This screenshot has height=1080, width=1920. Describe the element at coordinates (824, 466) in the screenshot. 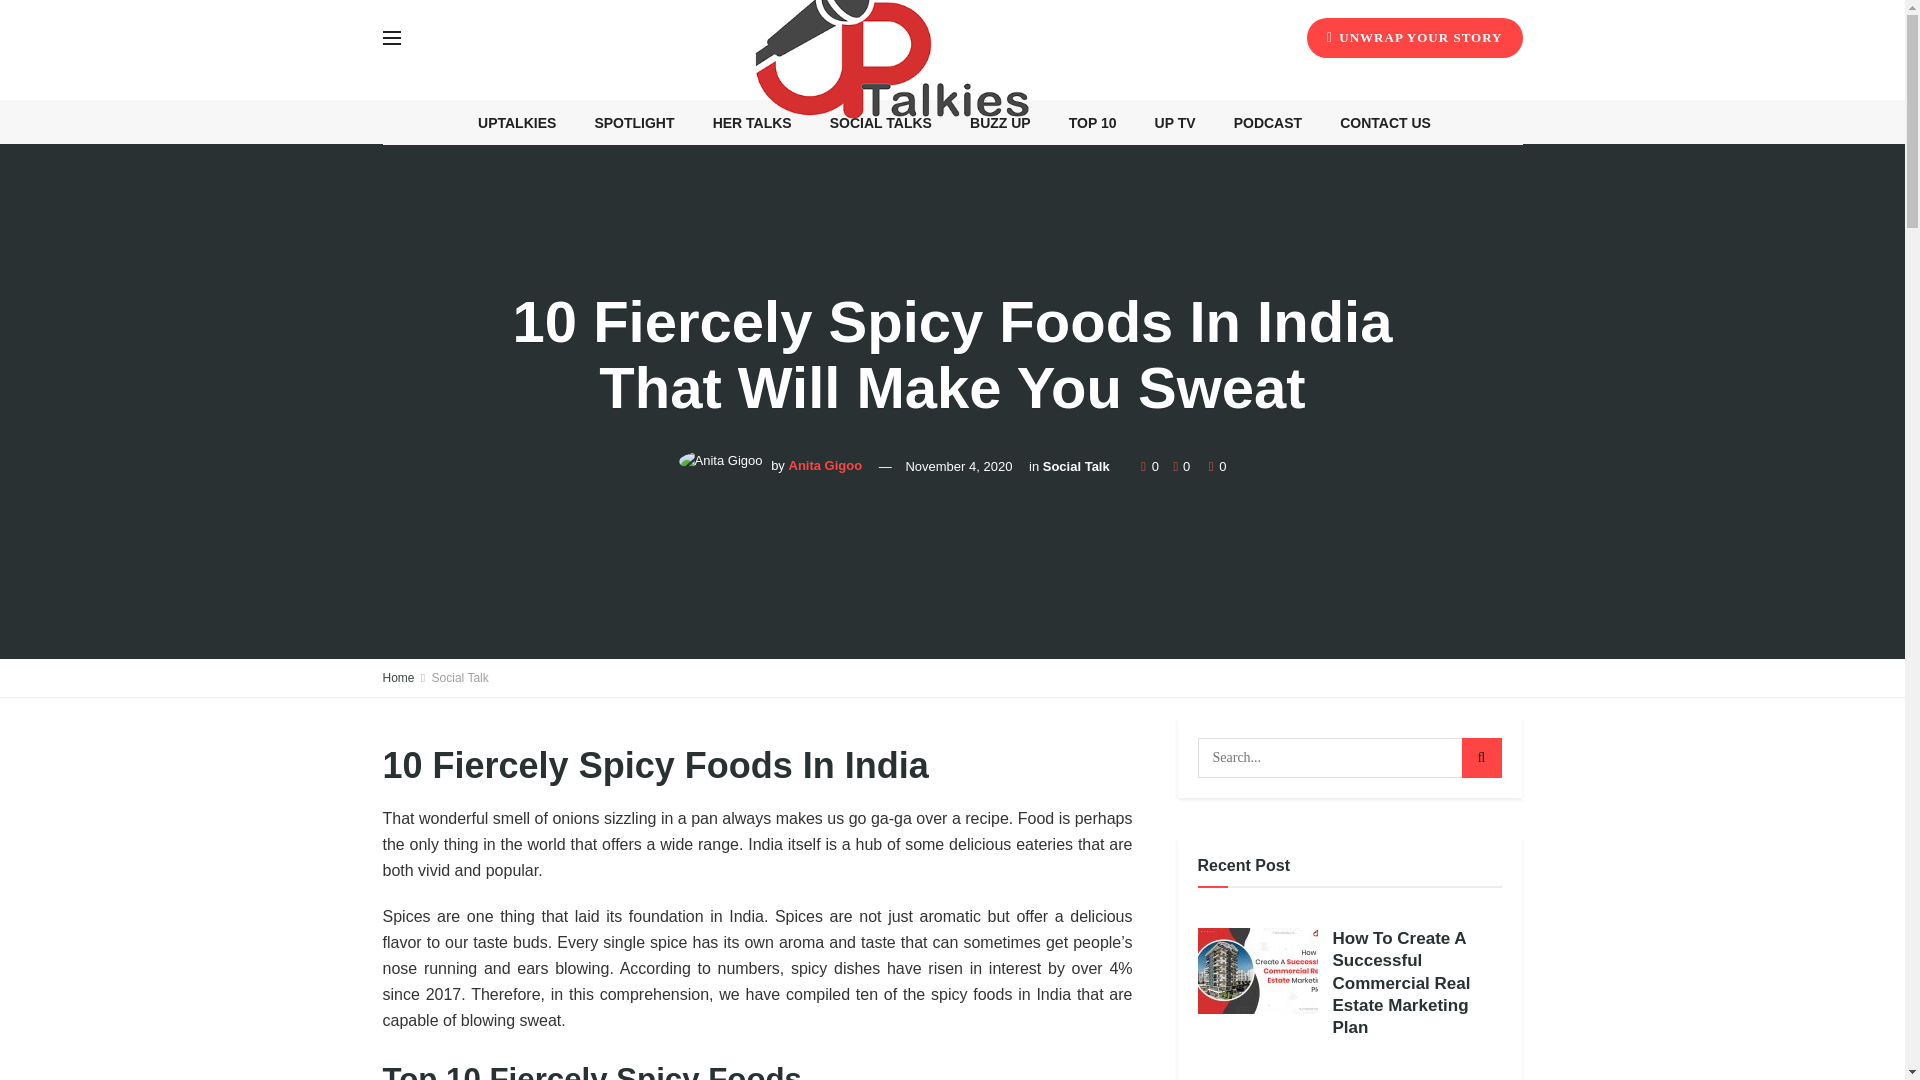

I see `Anita Gigoo` at that location.